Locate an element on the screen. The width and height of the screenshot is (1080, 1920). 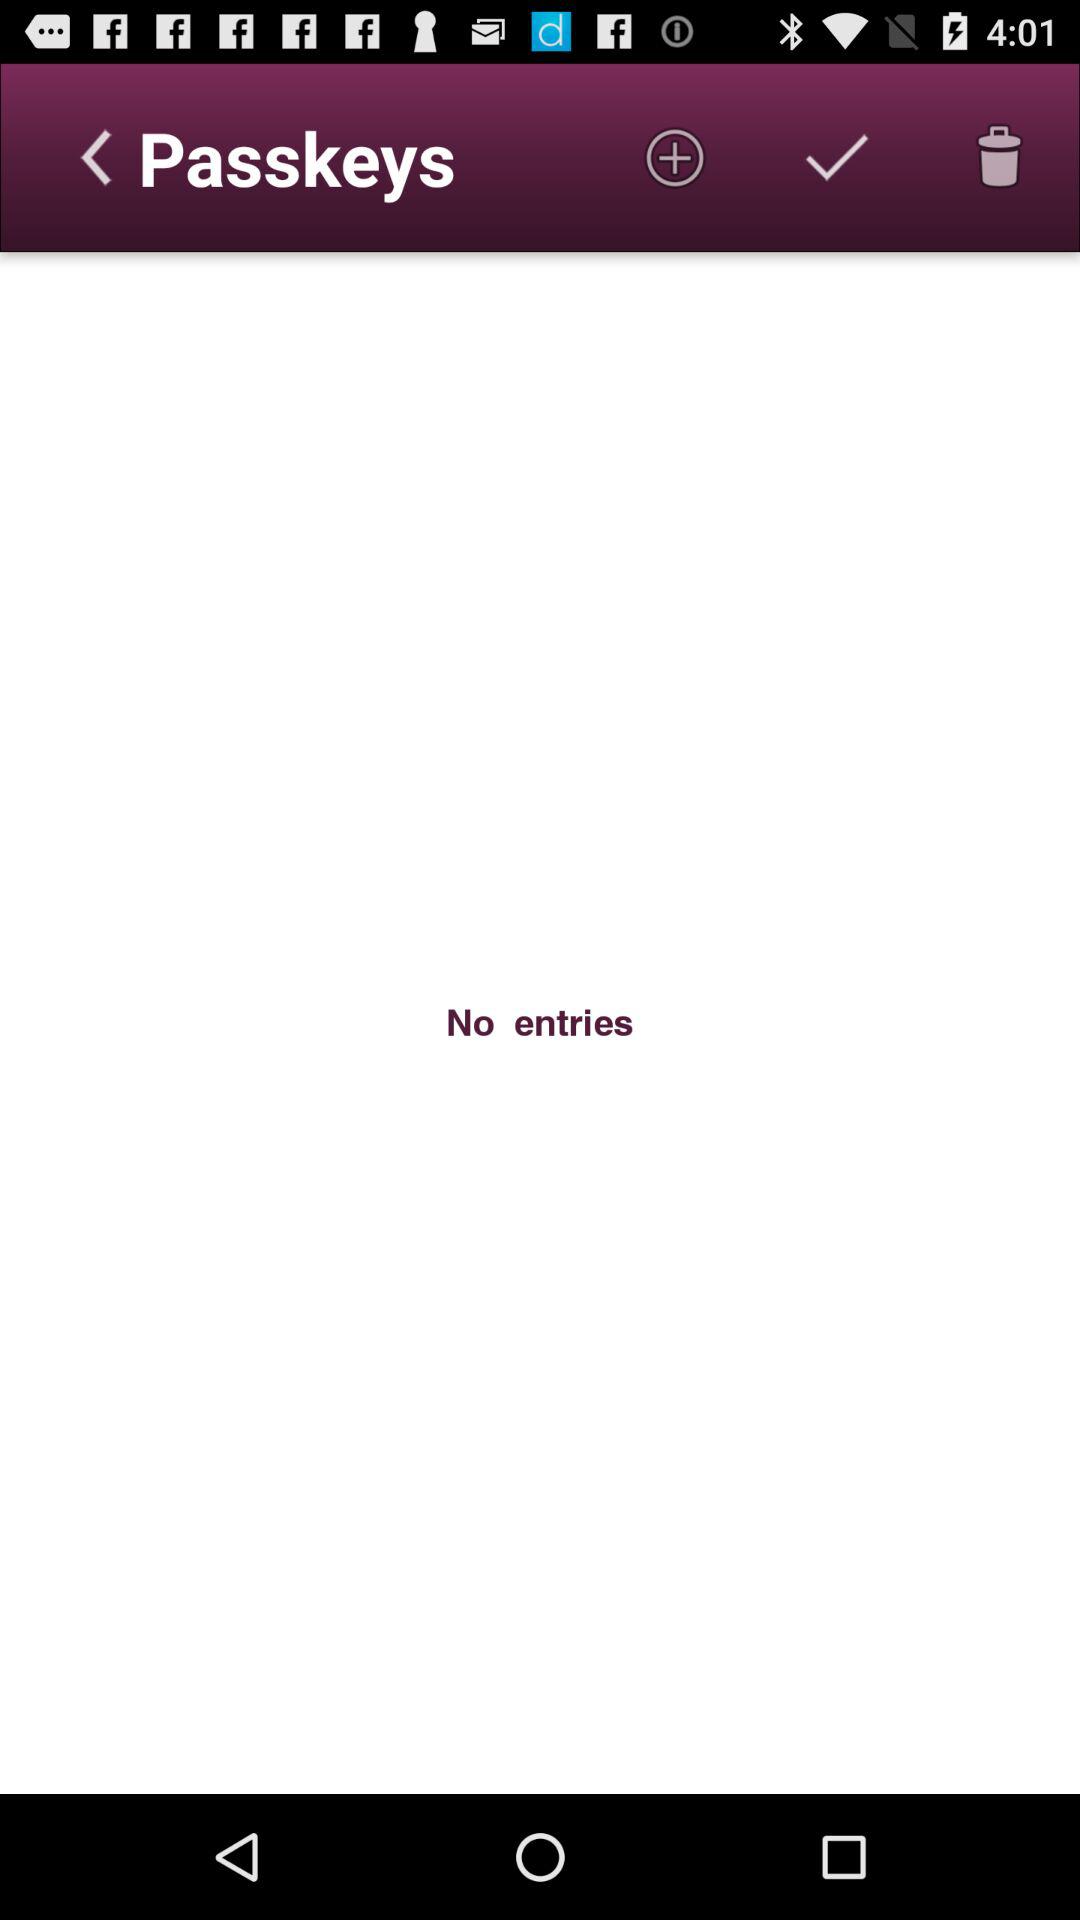
add item is located at coordinates (675, 157).